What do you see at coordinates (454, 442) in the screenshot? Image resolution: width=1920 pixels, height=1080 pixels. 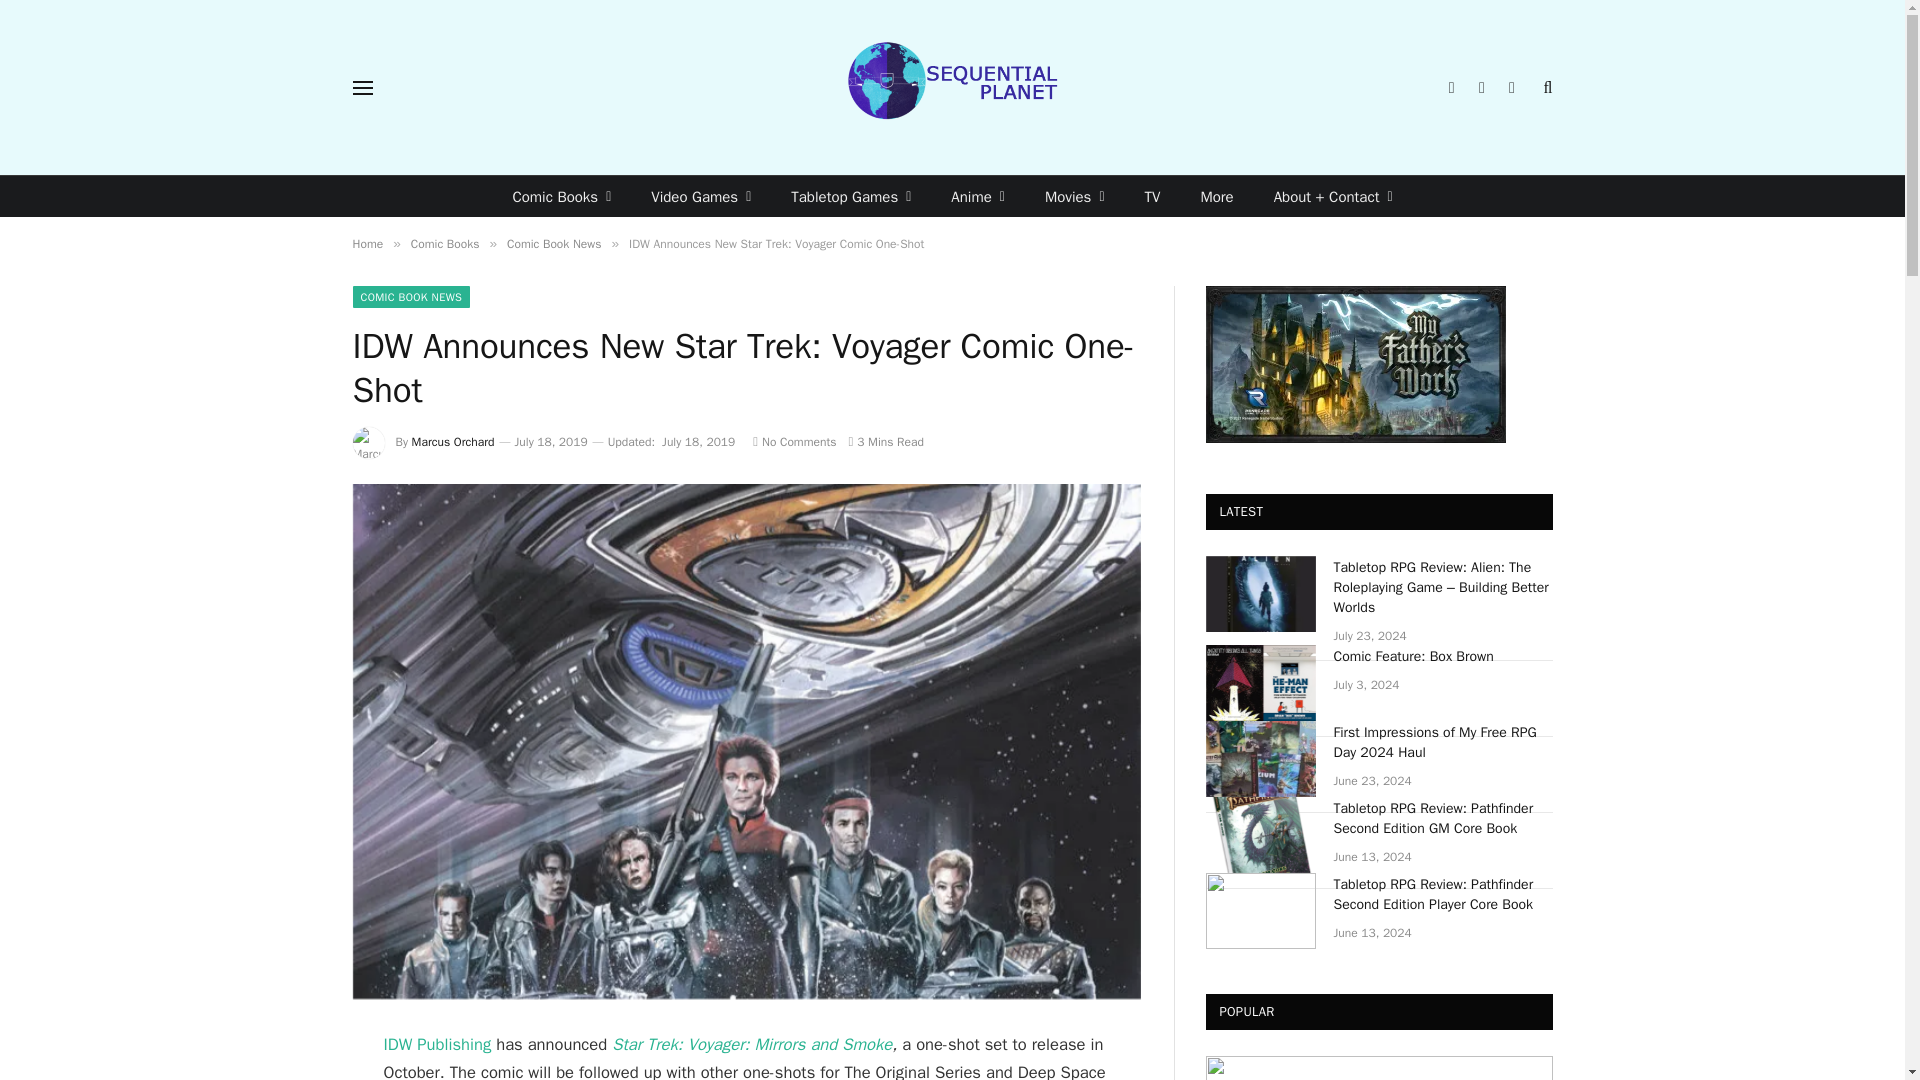 I see `Posts by Marcus Orchard` at bounding box center [454, 442].